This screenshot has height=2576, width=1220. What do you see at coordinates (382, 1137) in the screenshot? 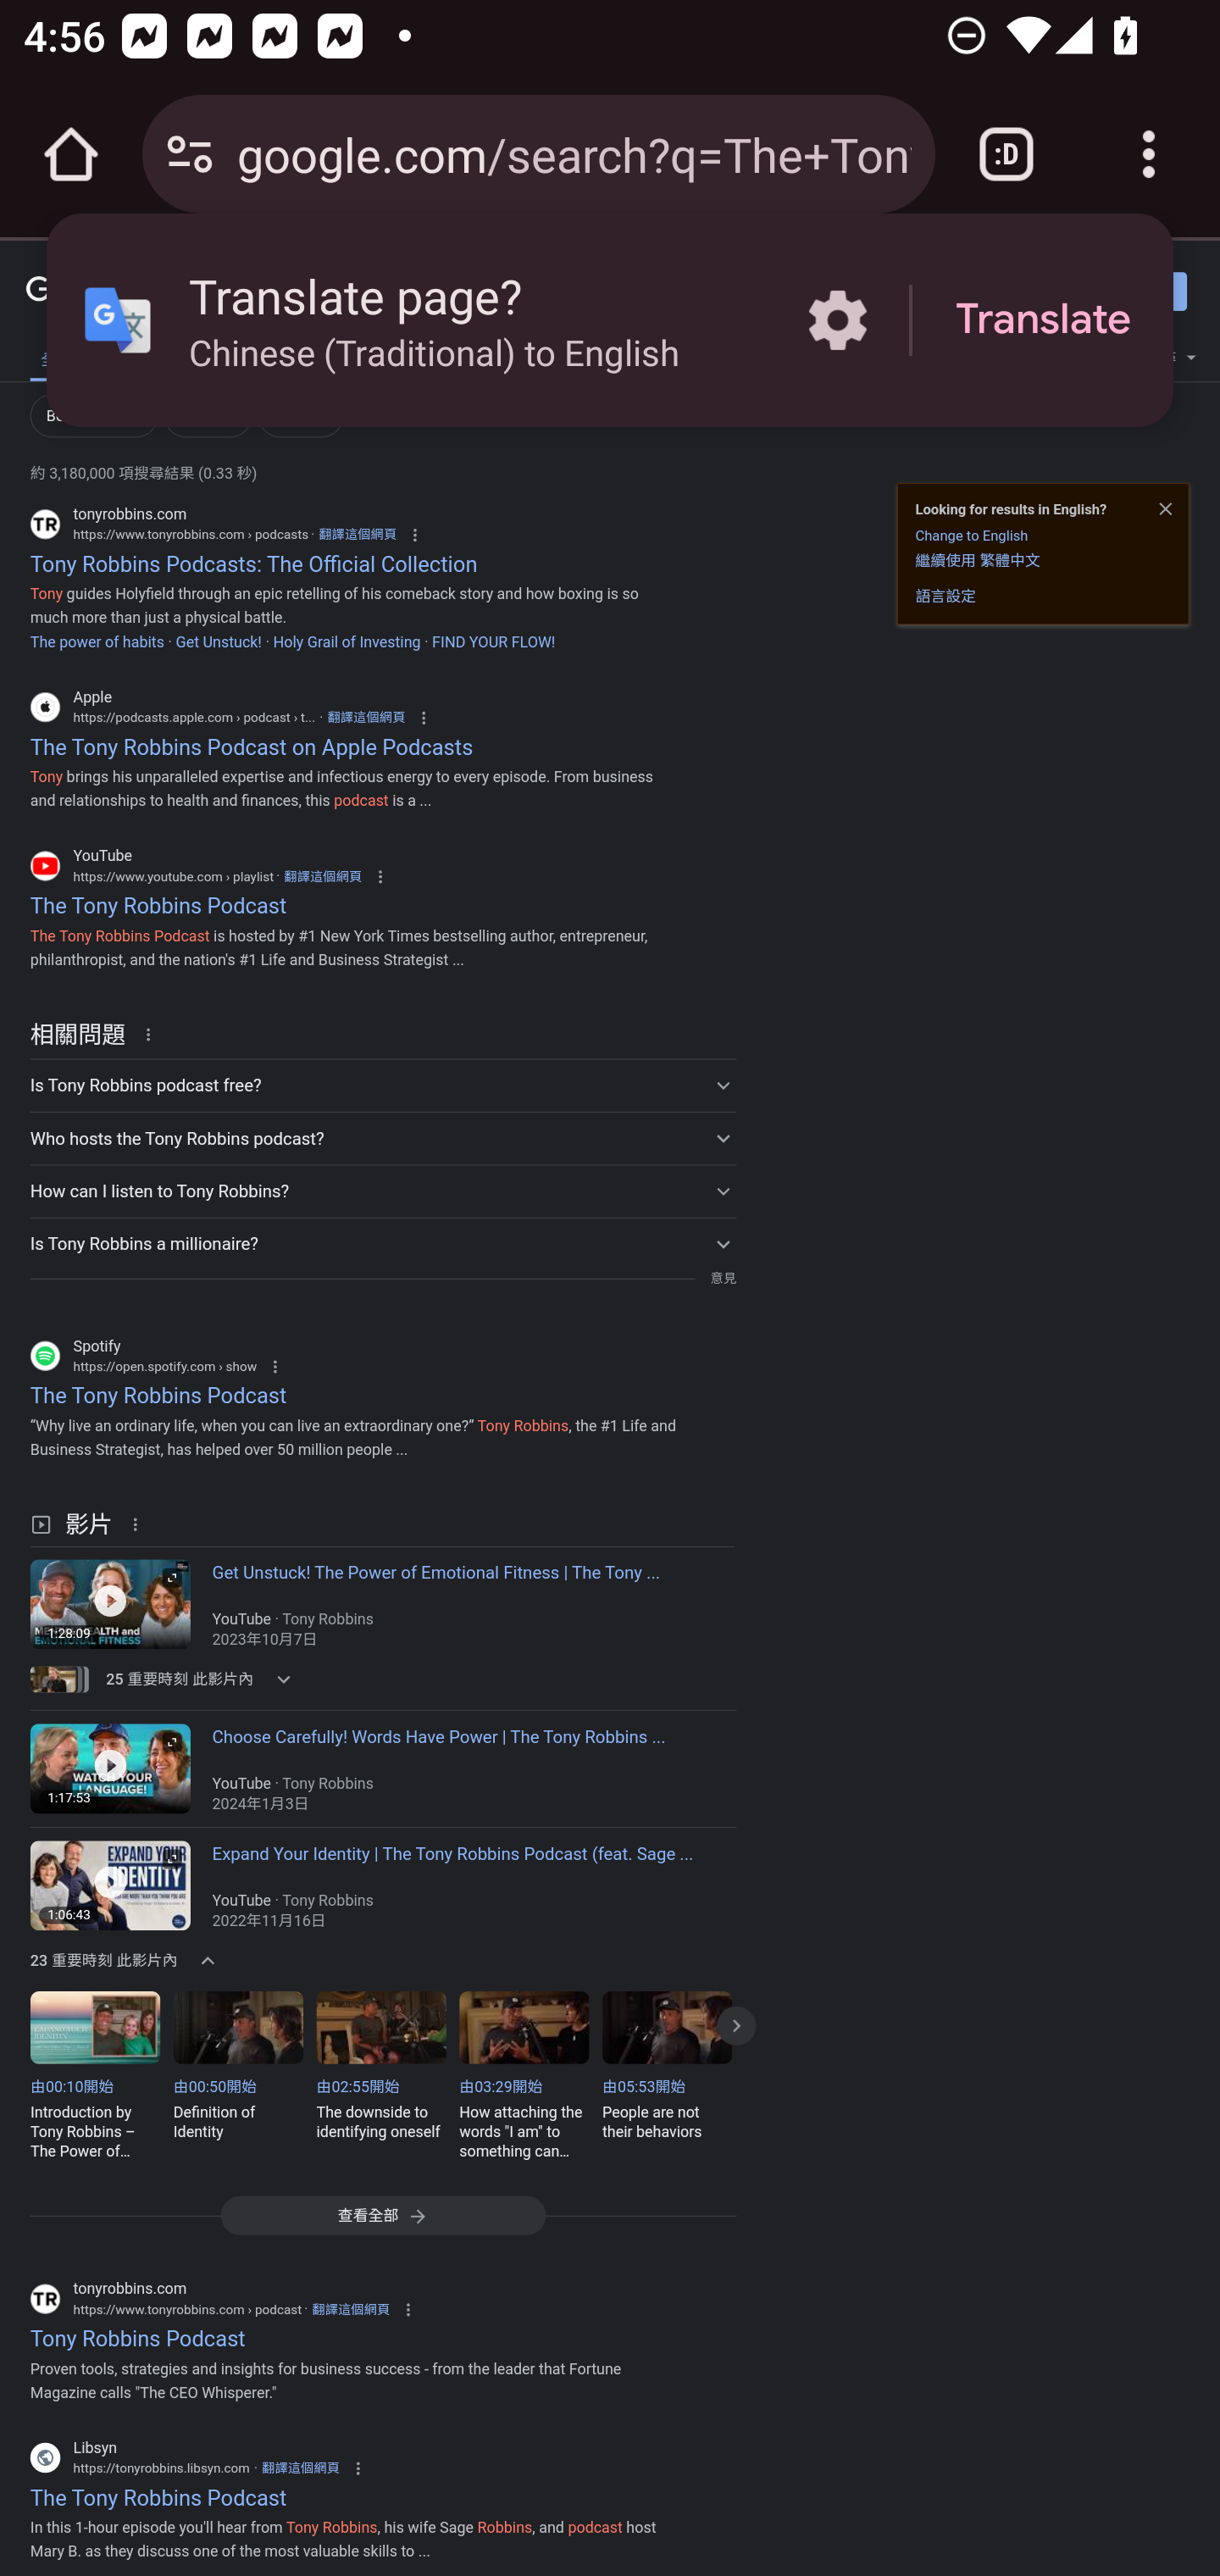
I see `Who hosts the Tony Robbins podcast?` at bounding box center [382, 1137].